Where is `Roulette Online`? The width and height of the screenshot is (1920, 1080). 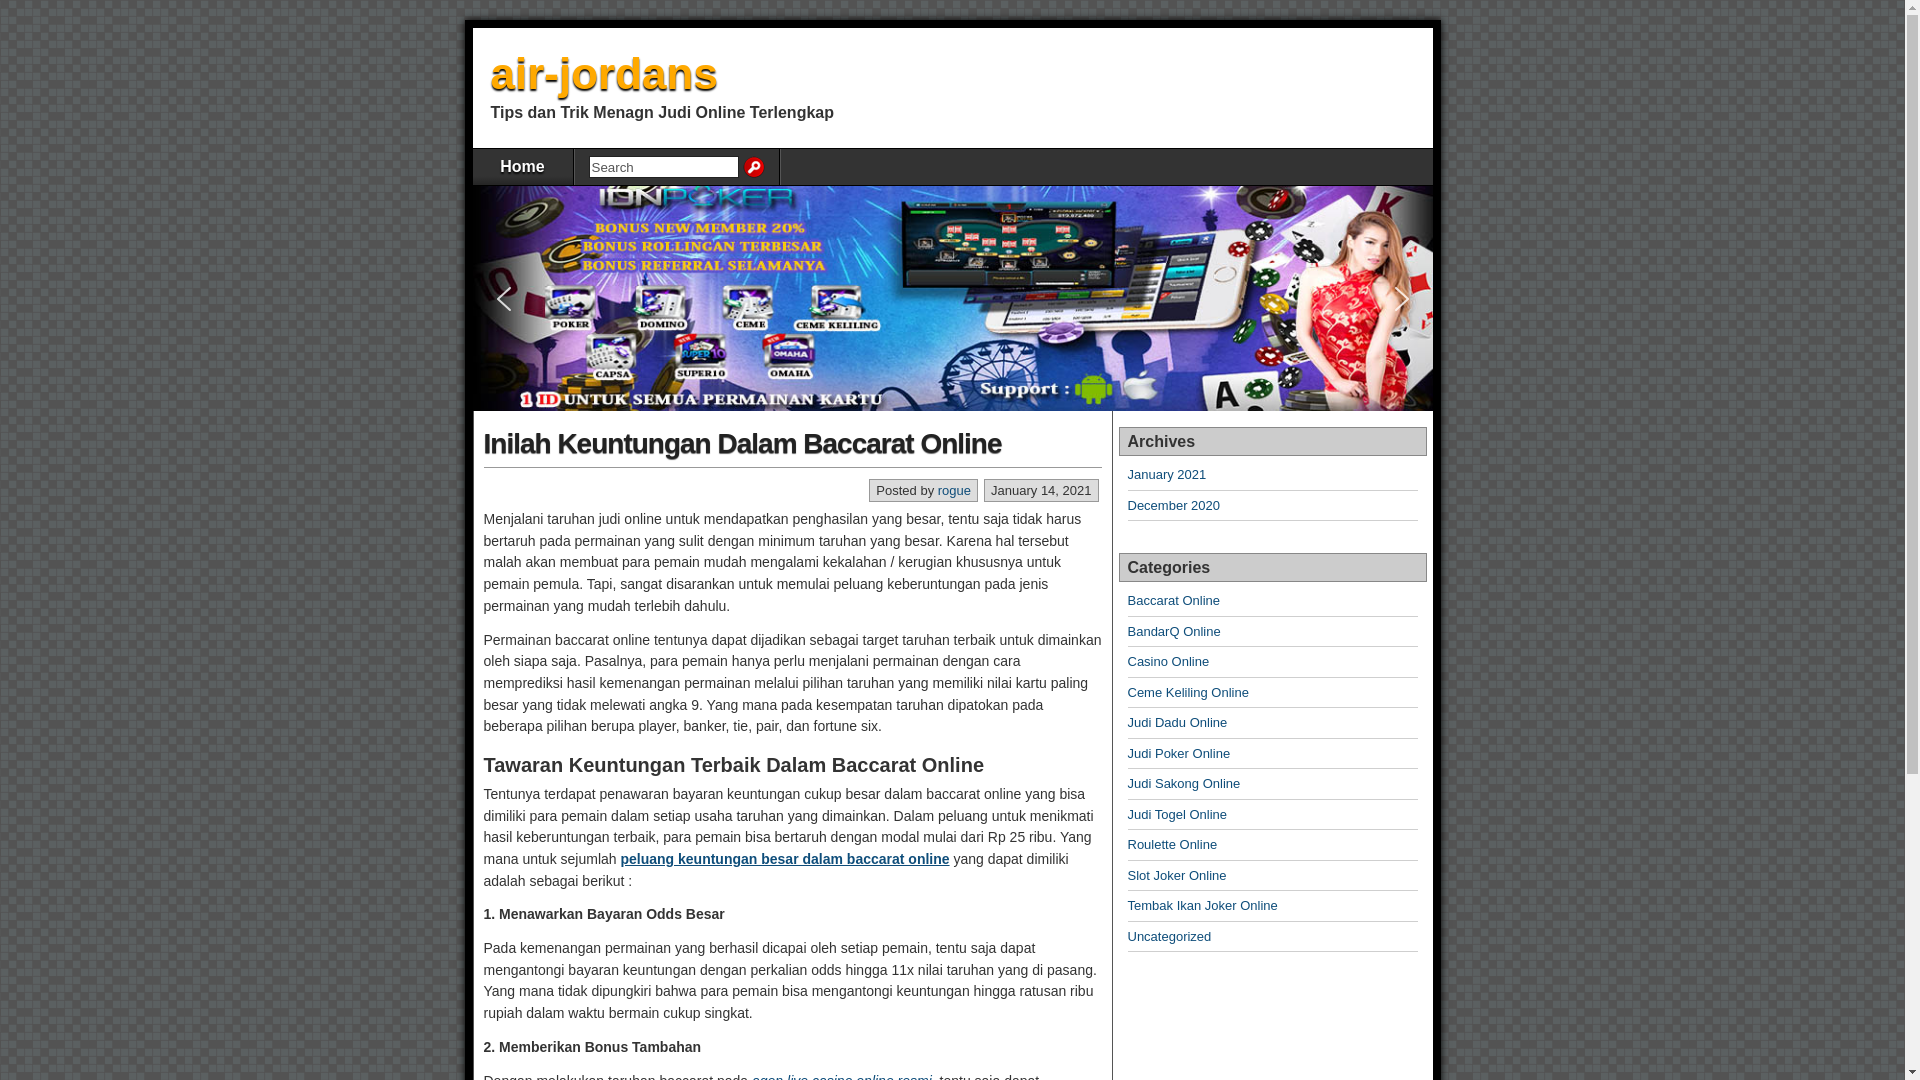
Roulette Online is located at coordinates (1173, 844).